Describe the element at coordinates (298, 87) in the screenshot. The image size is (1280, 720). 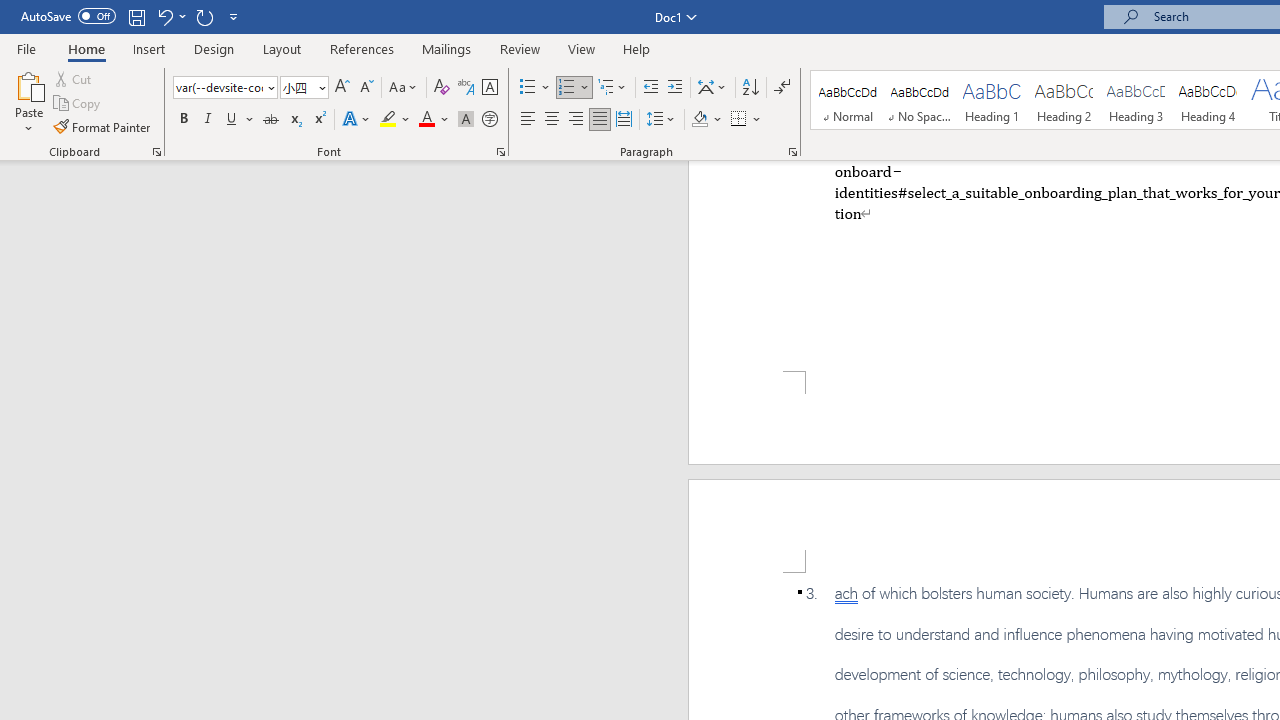
I see `Font Size` at that location.